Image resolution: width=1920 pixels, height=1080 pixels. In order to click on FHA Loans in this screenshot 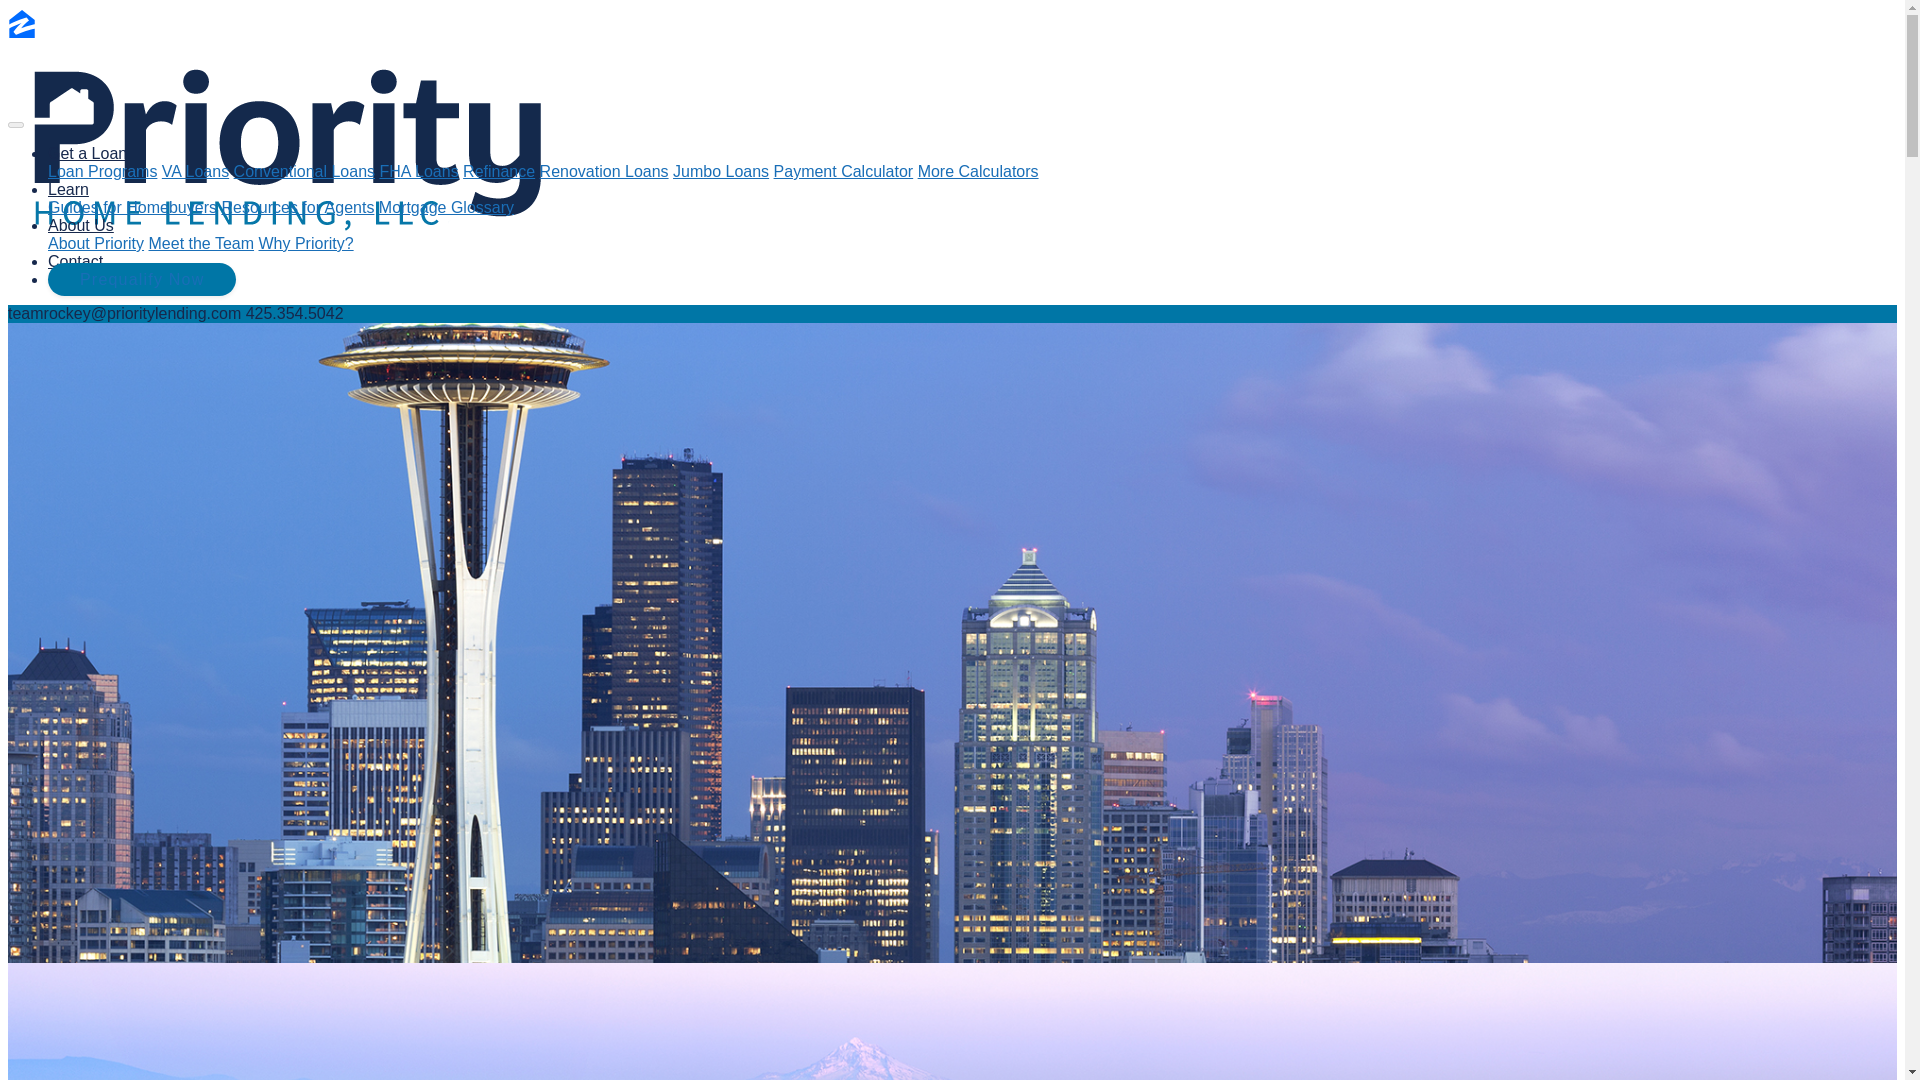, I will do `click(419, 172)`.